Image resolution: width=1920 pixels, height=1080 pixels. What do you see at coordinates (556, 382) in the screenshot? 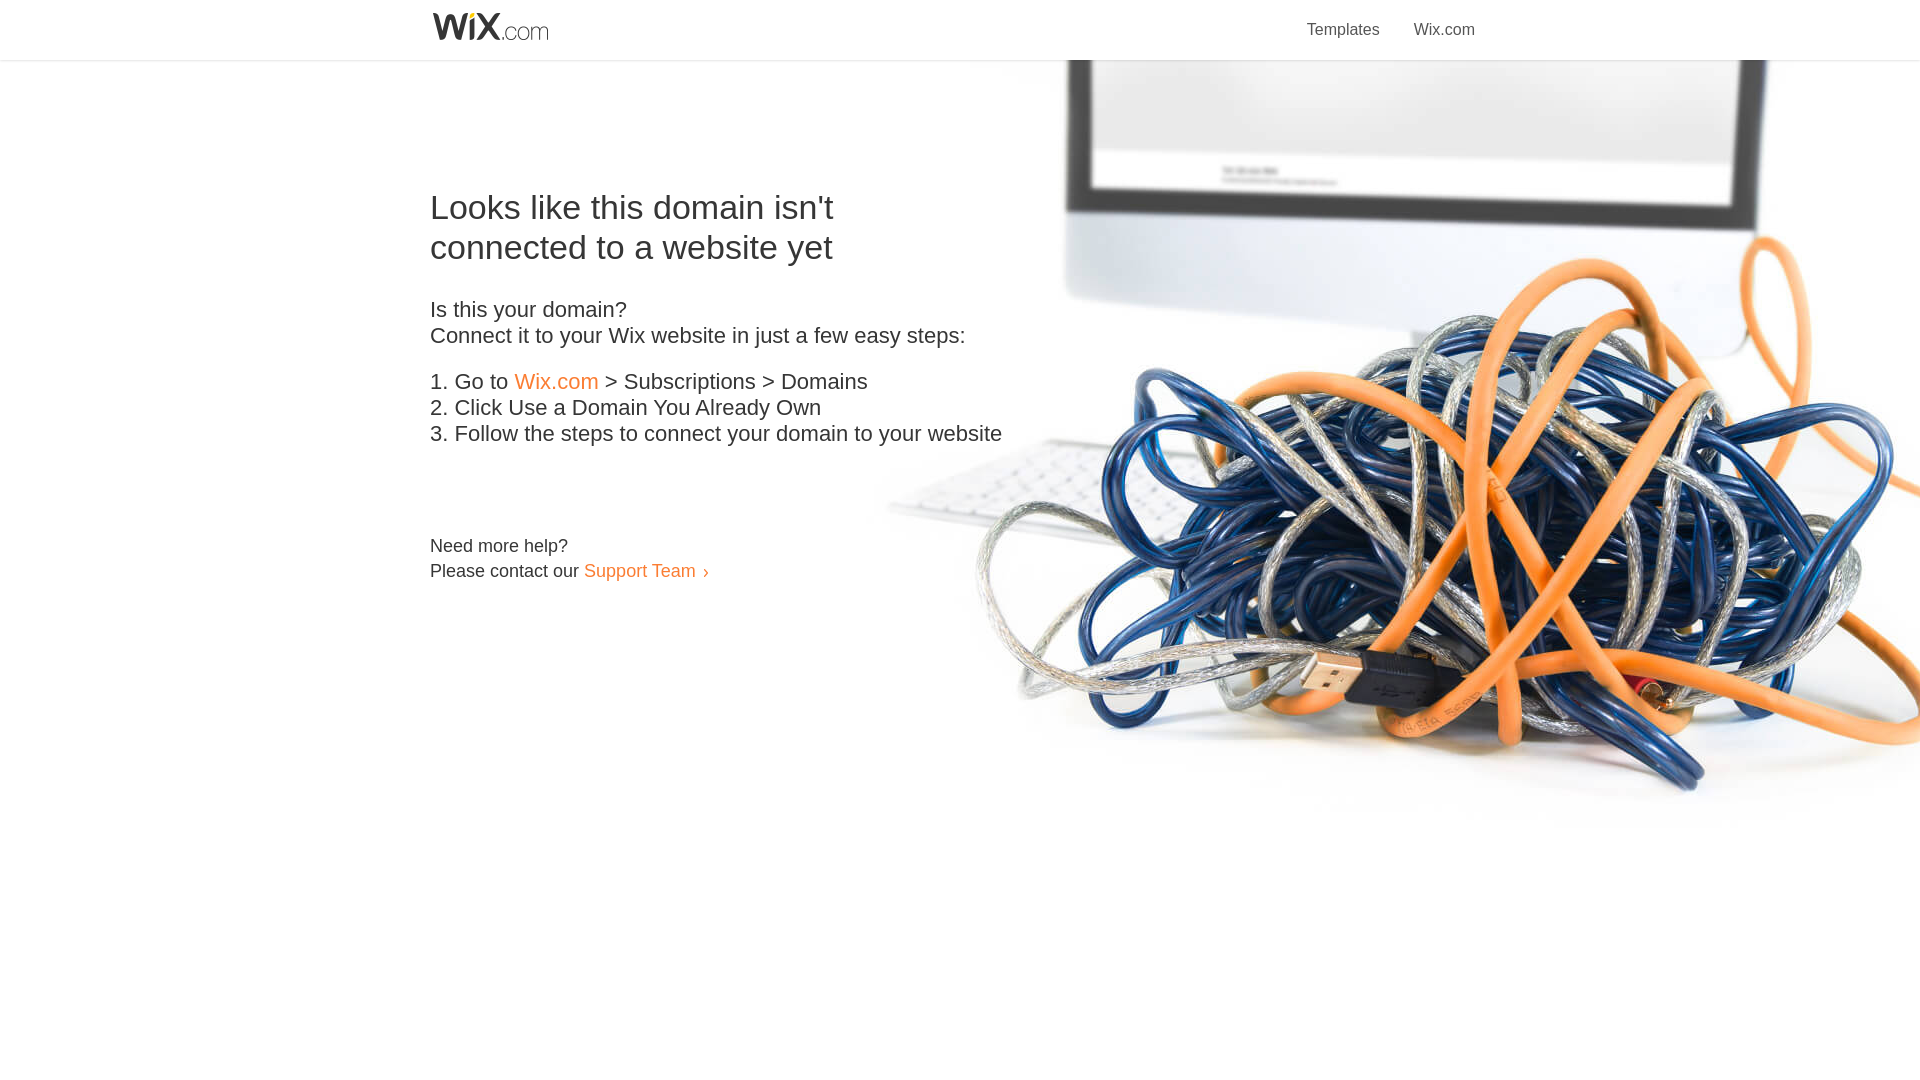
I see `Wix.com` at bounding box center [556, 382].